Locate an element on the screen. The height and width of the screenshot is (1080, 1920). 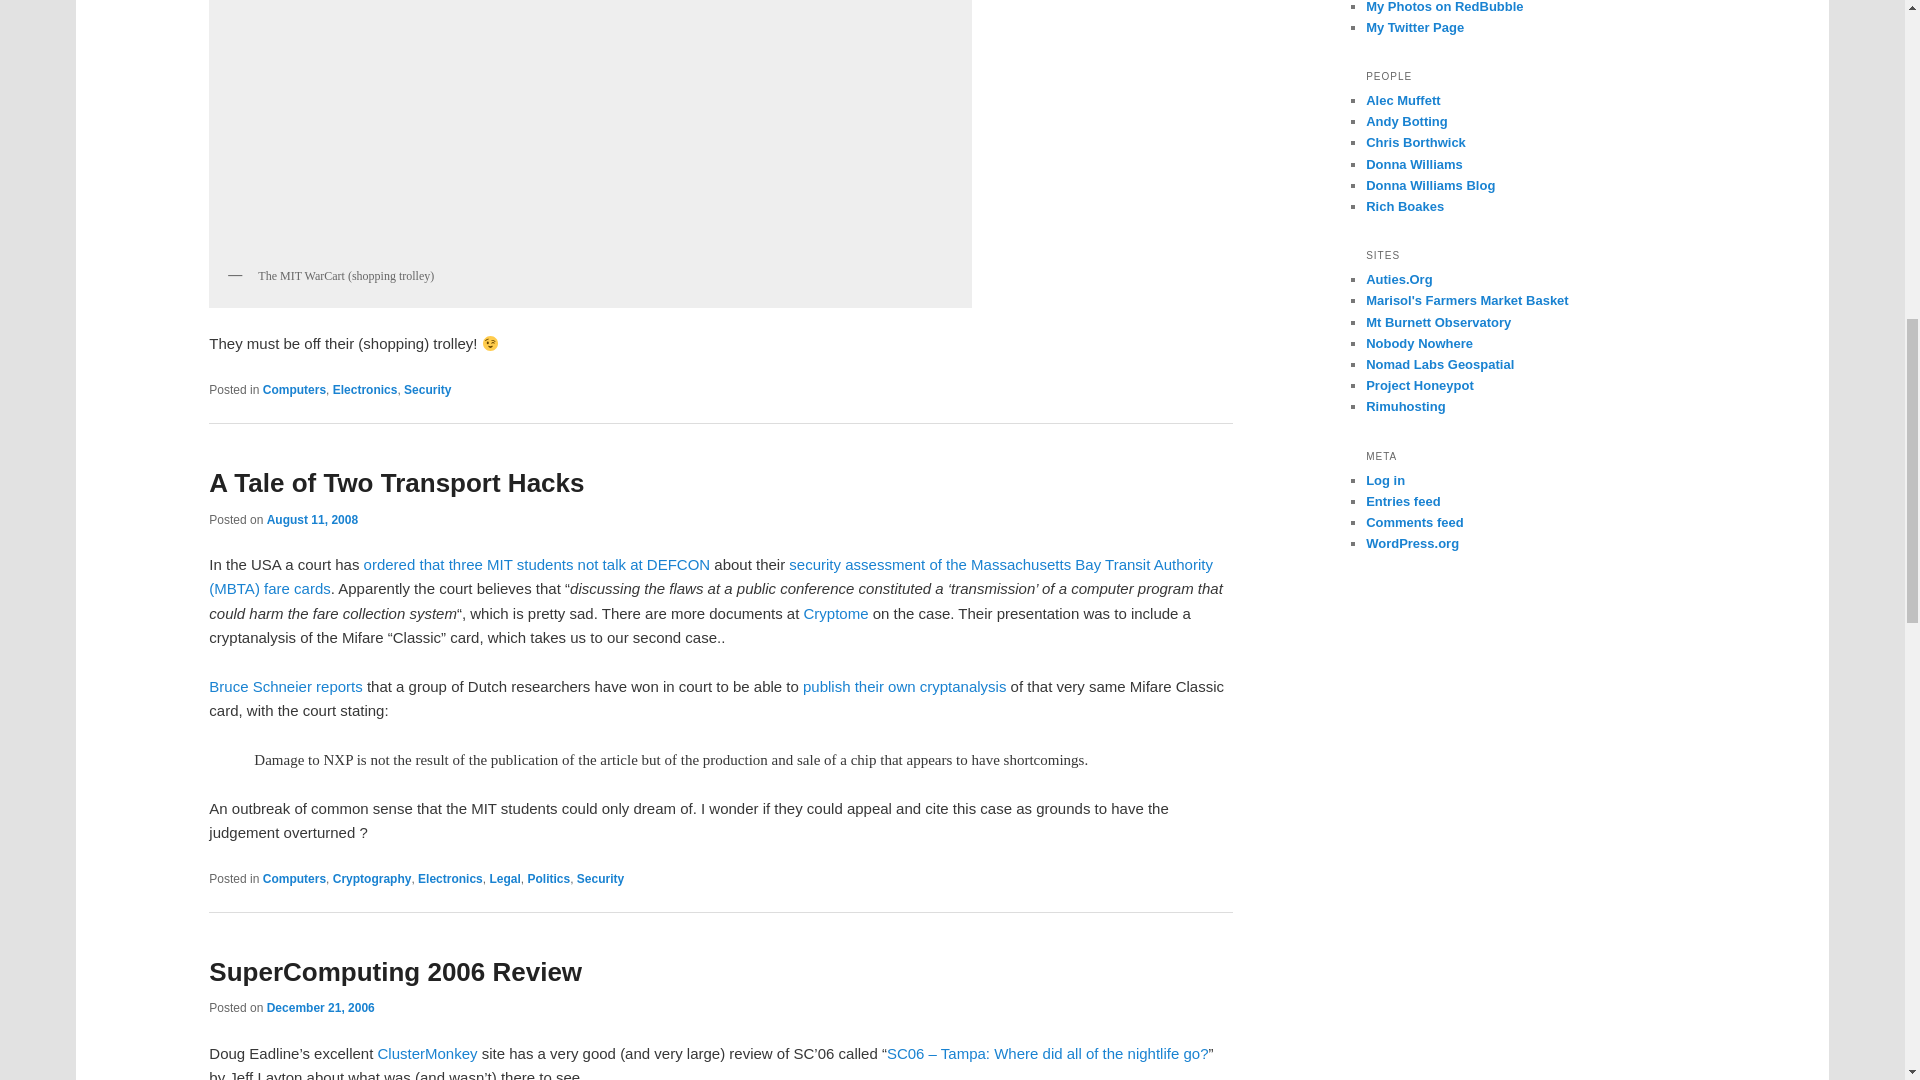
You can buy prints of some of my best photos from RedBubble is located at coordinates (1444, 6).